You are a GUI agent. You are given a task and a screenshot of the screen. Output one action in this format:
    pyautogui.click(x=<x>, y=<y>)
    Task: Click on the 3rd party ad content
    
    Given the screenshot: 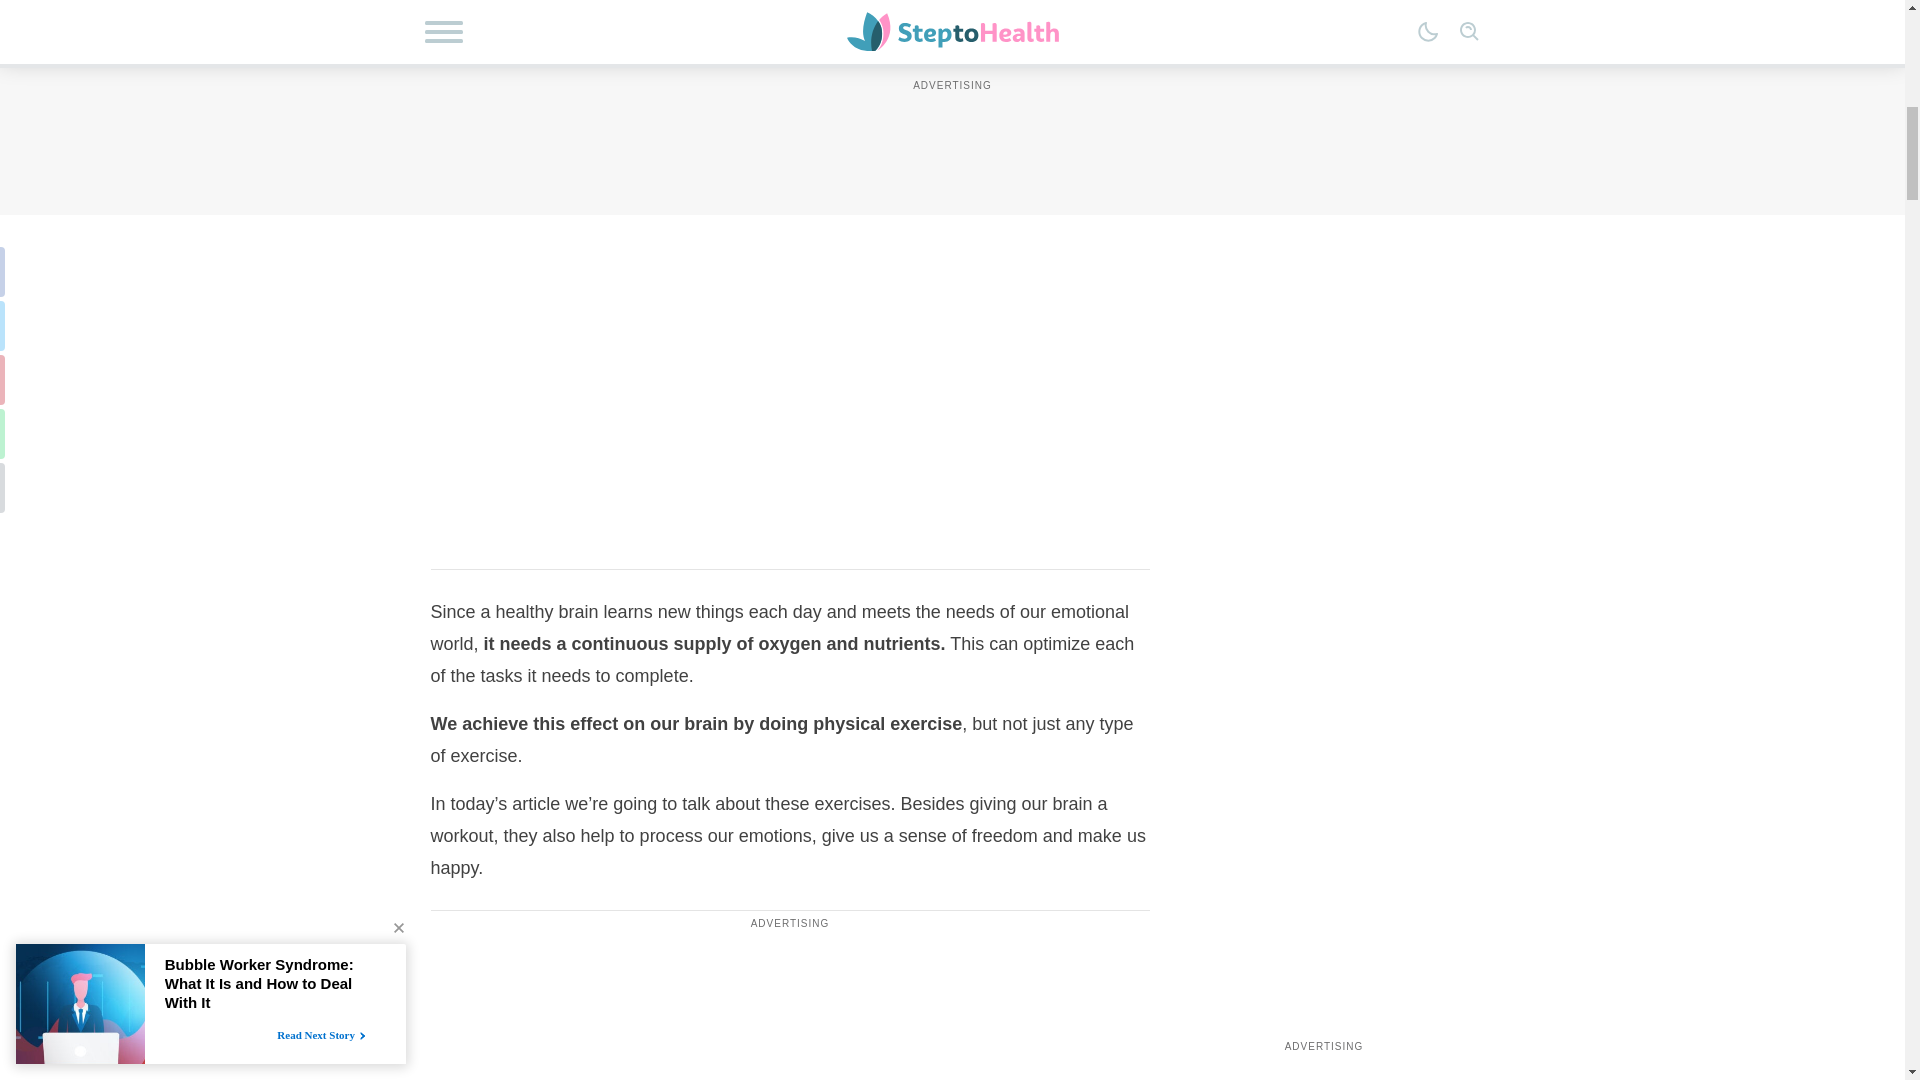 What is the action you would take?
    pyautogui.click(x=790, y=328)
    